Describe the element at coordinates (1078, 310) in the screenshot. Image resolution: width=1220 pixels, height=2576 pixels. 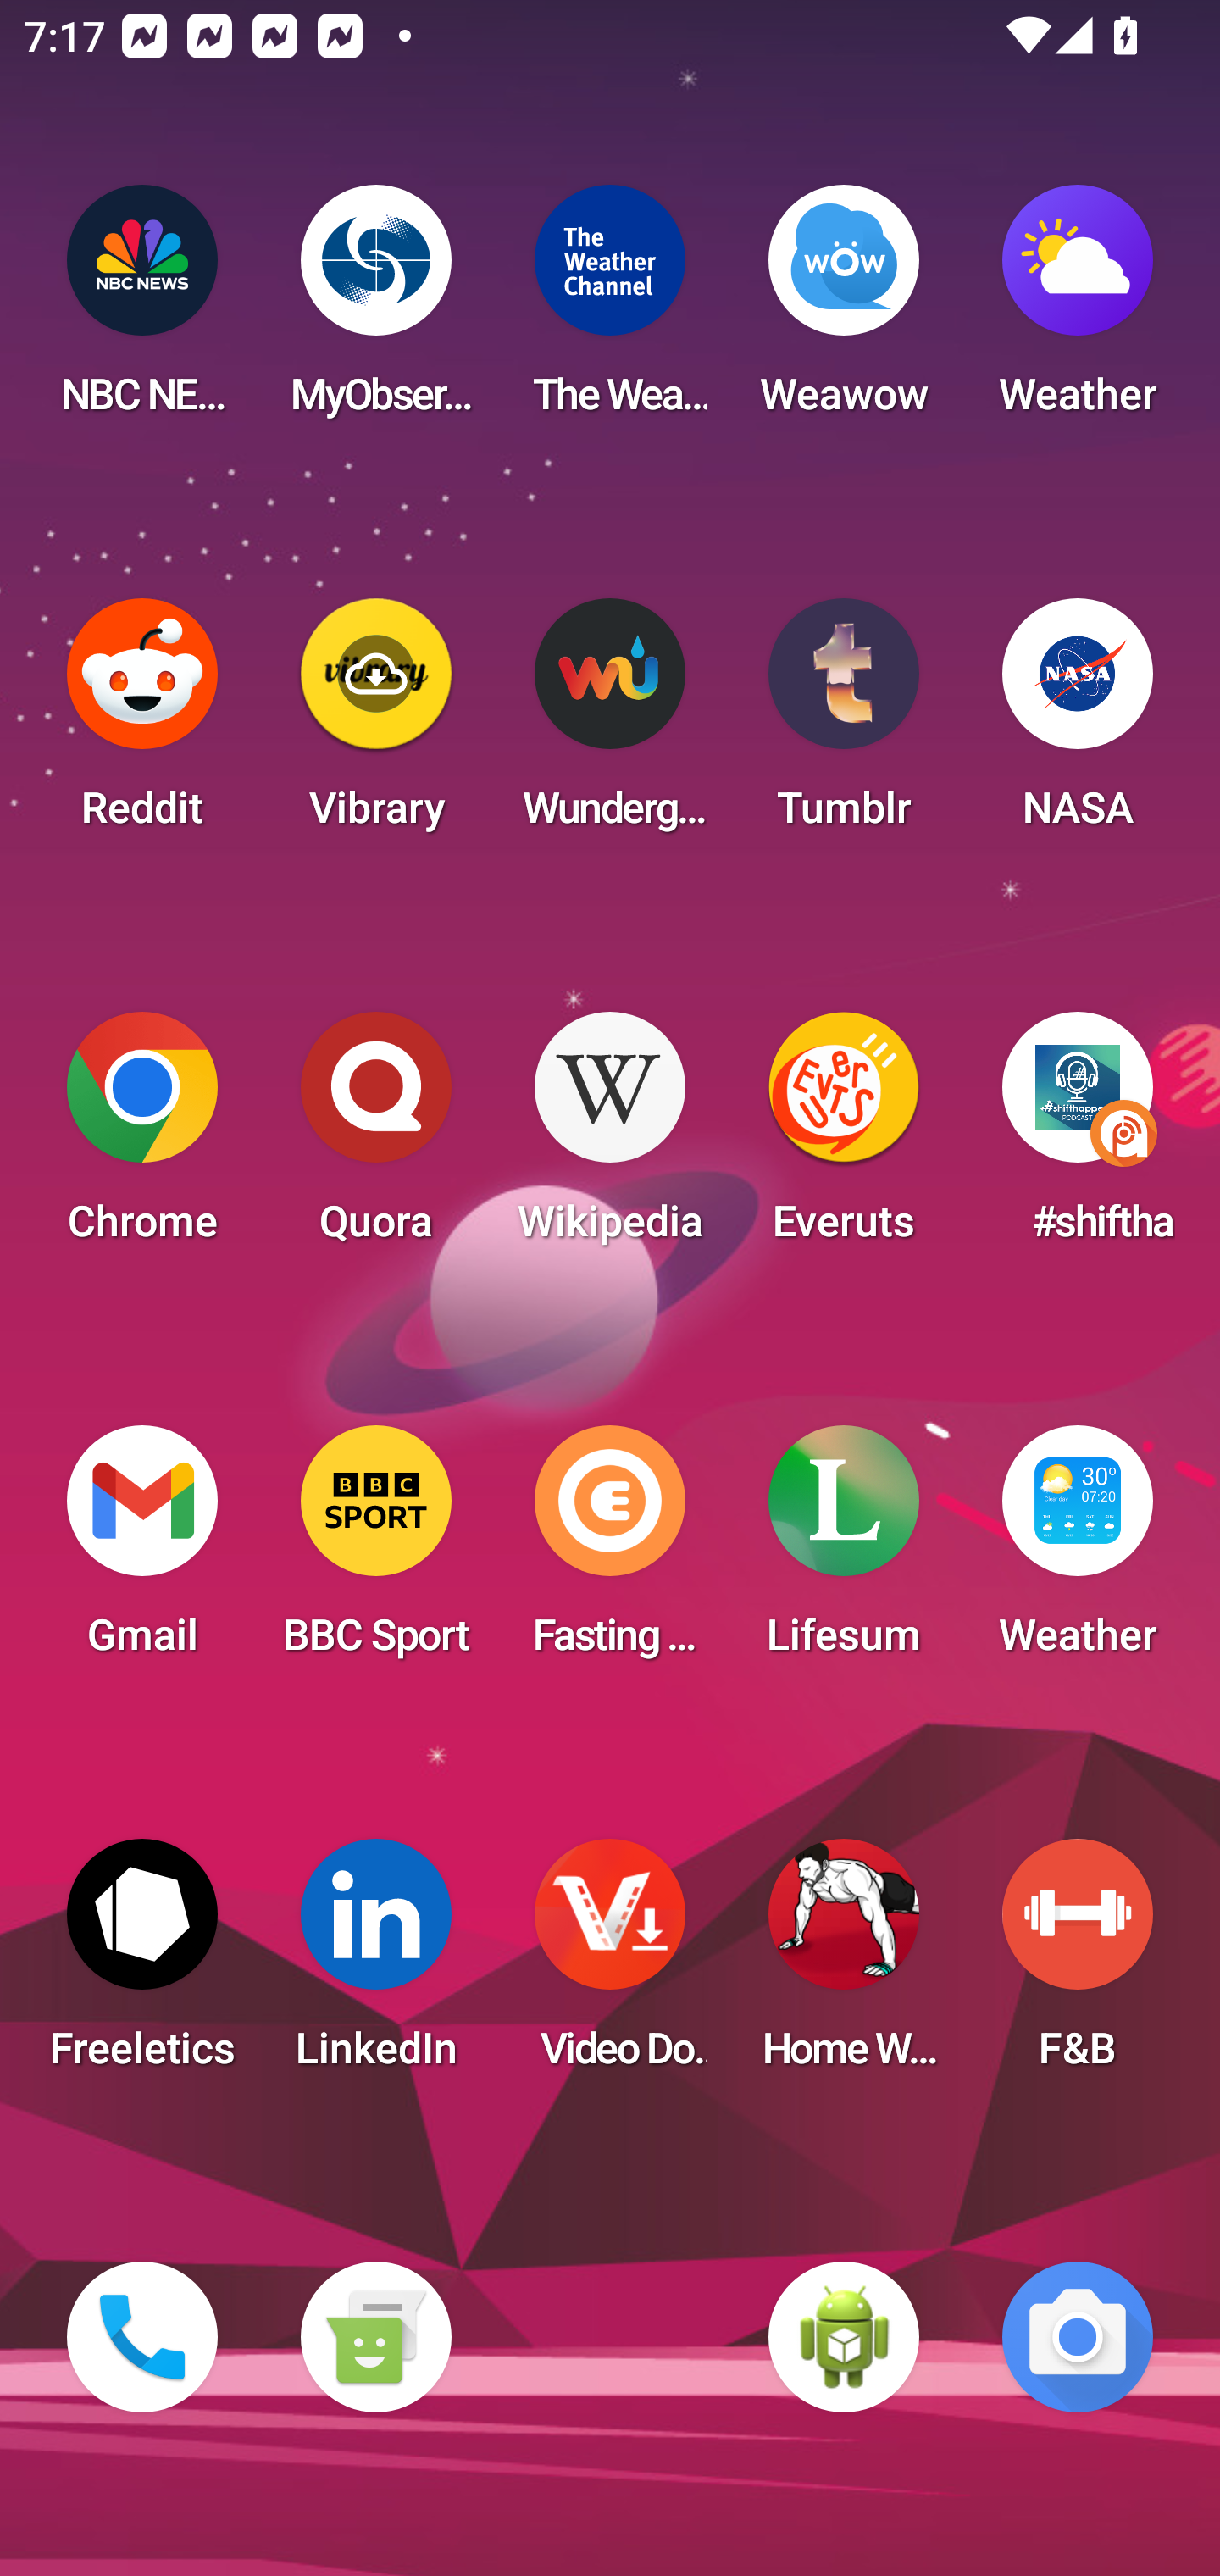
I see `Weather` at that location.